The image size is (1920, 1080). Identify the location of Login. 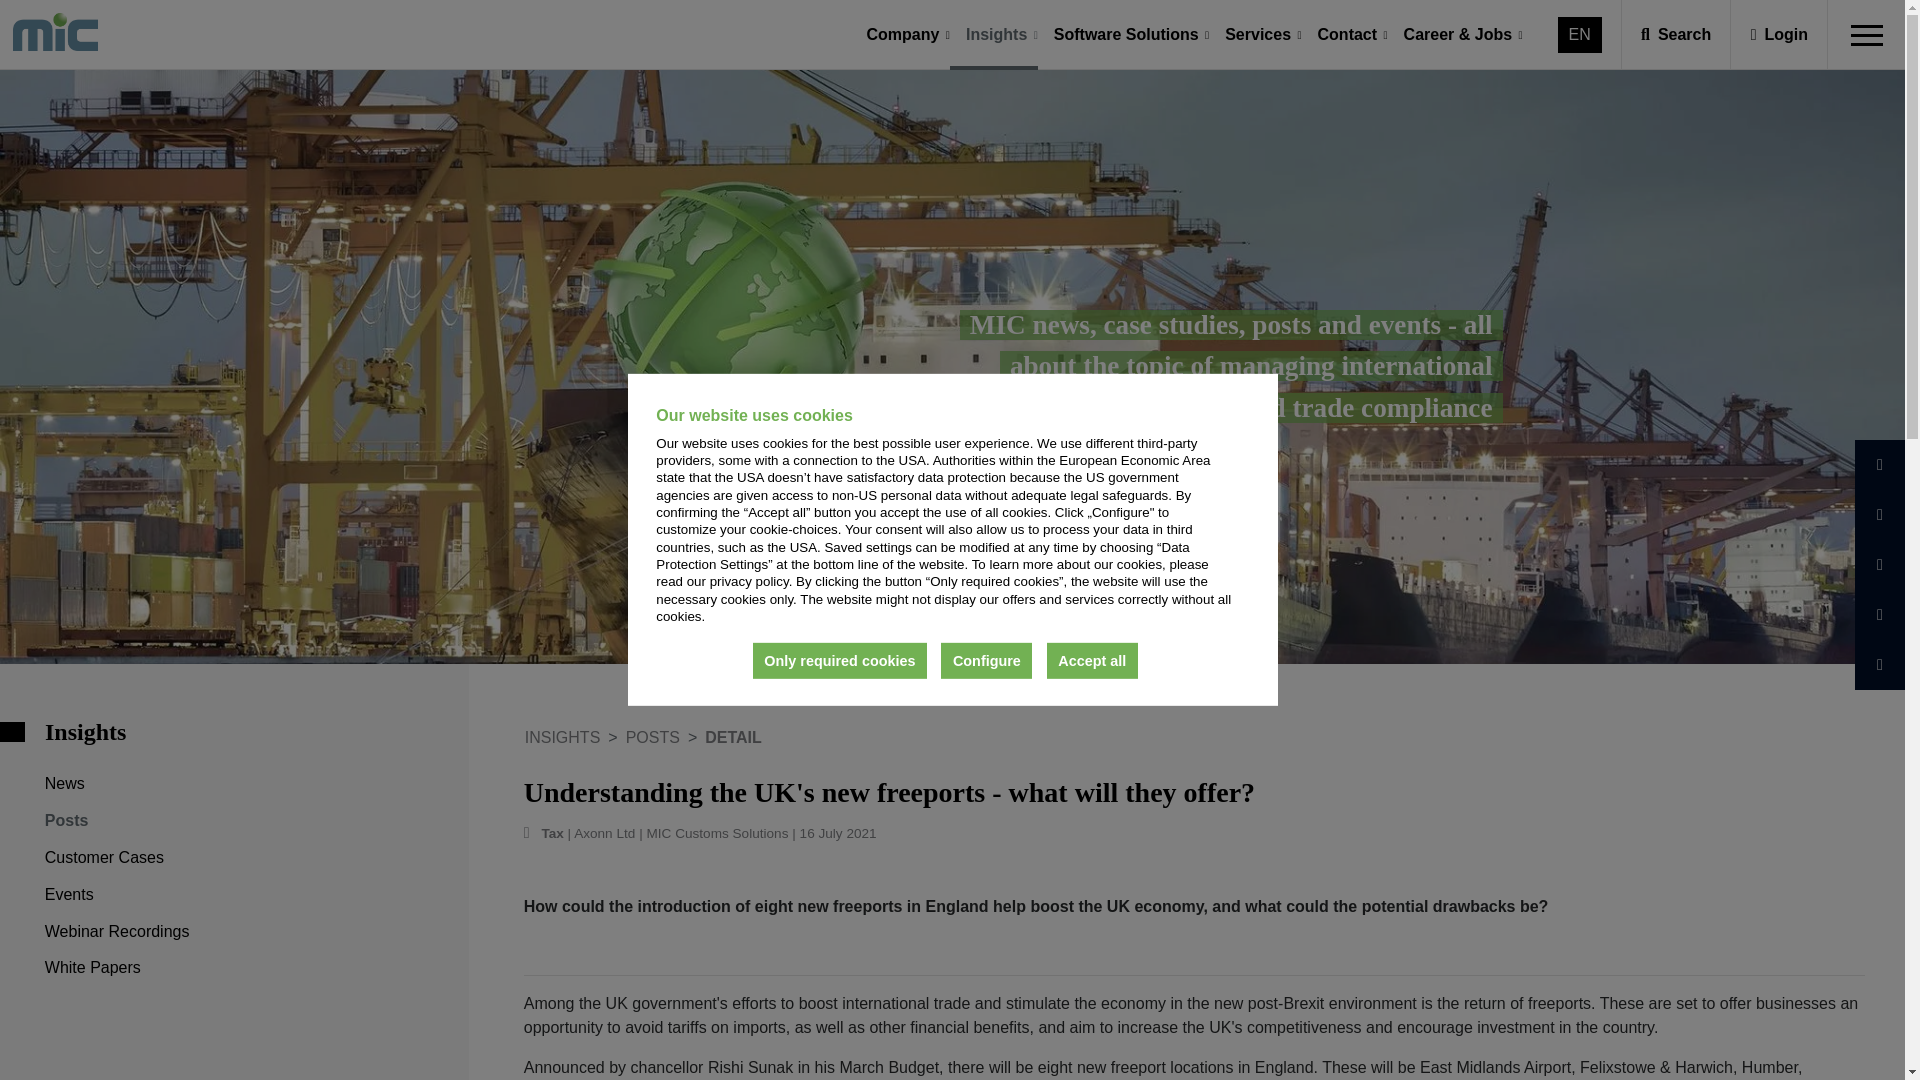
(1780, 34).